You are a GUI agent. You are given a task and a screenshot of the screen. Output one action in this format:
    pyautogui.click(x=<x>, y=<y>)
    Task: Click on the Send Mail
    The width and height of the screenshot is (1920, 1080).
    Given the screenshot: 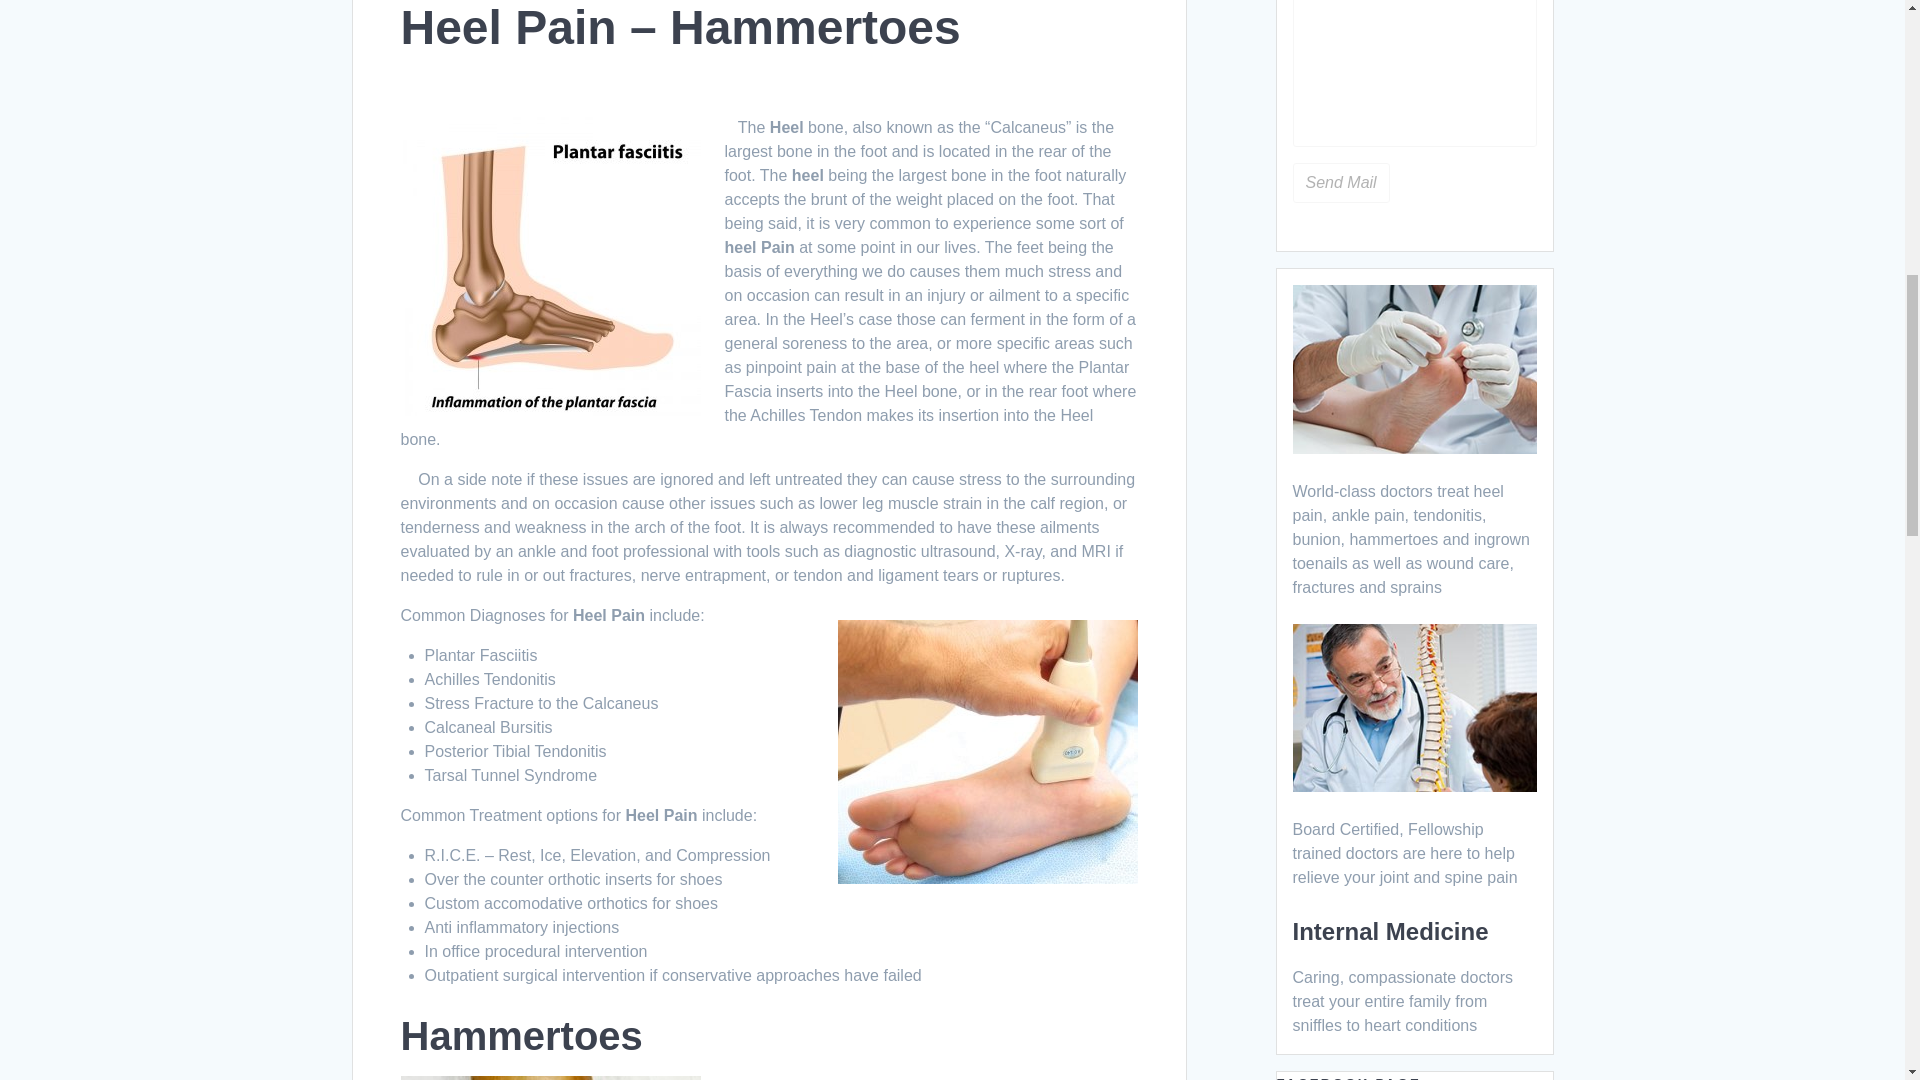 What is the action you would take?
    pyautogui.click(x=1340, y=183)
    